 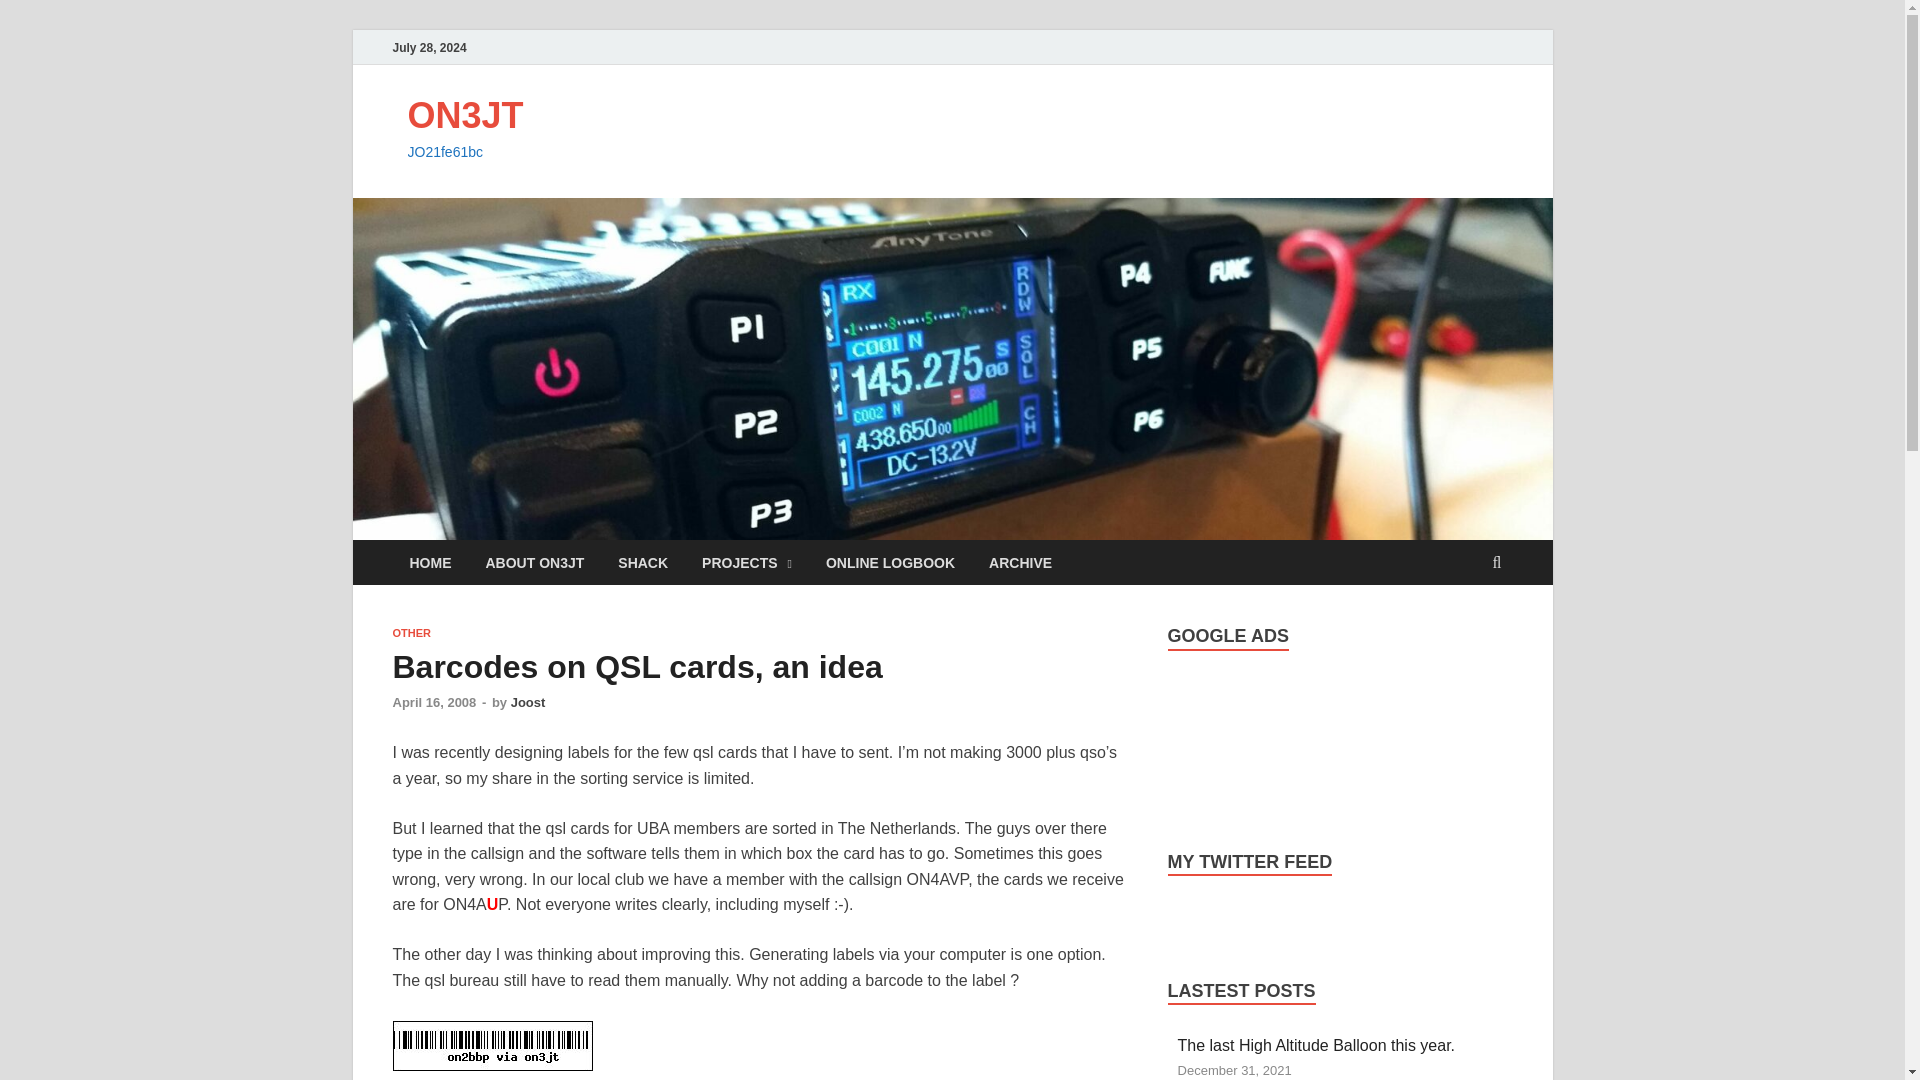 What do you see at coordinates (890, 562) in the screenshot?
I see `ONLINE LOGBOOK` at bounding box center [890, 562].